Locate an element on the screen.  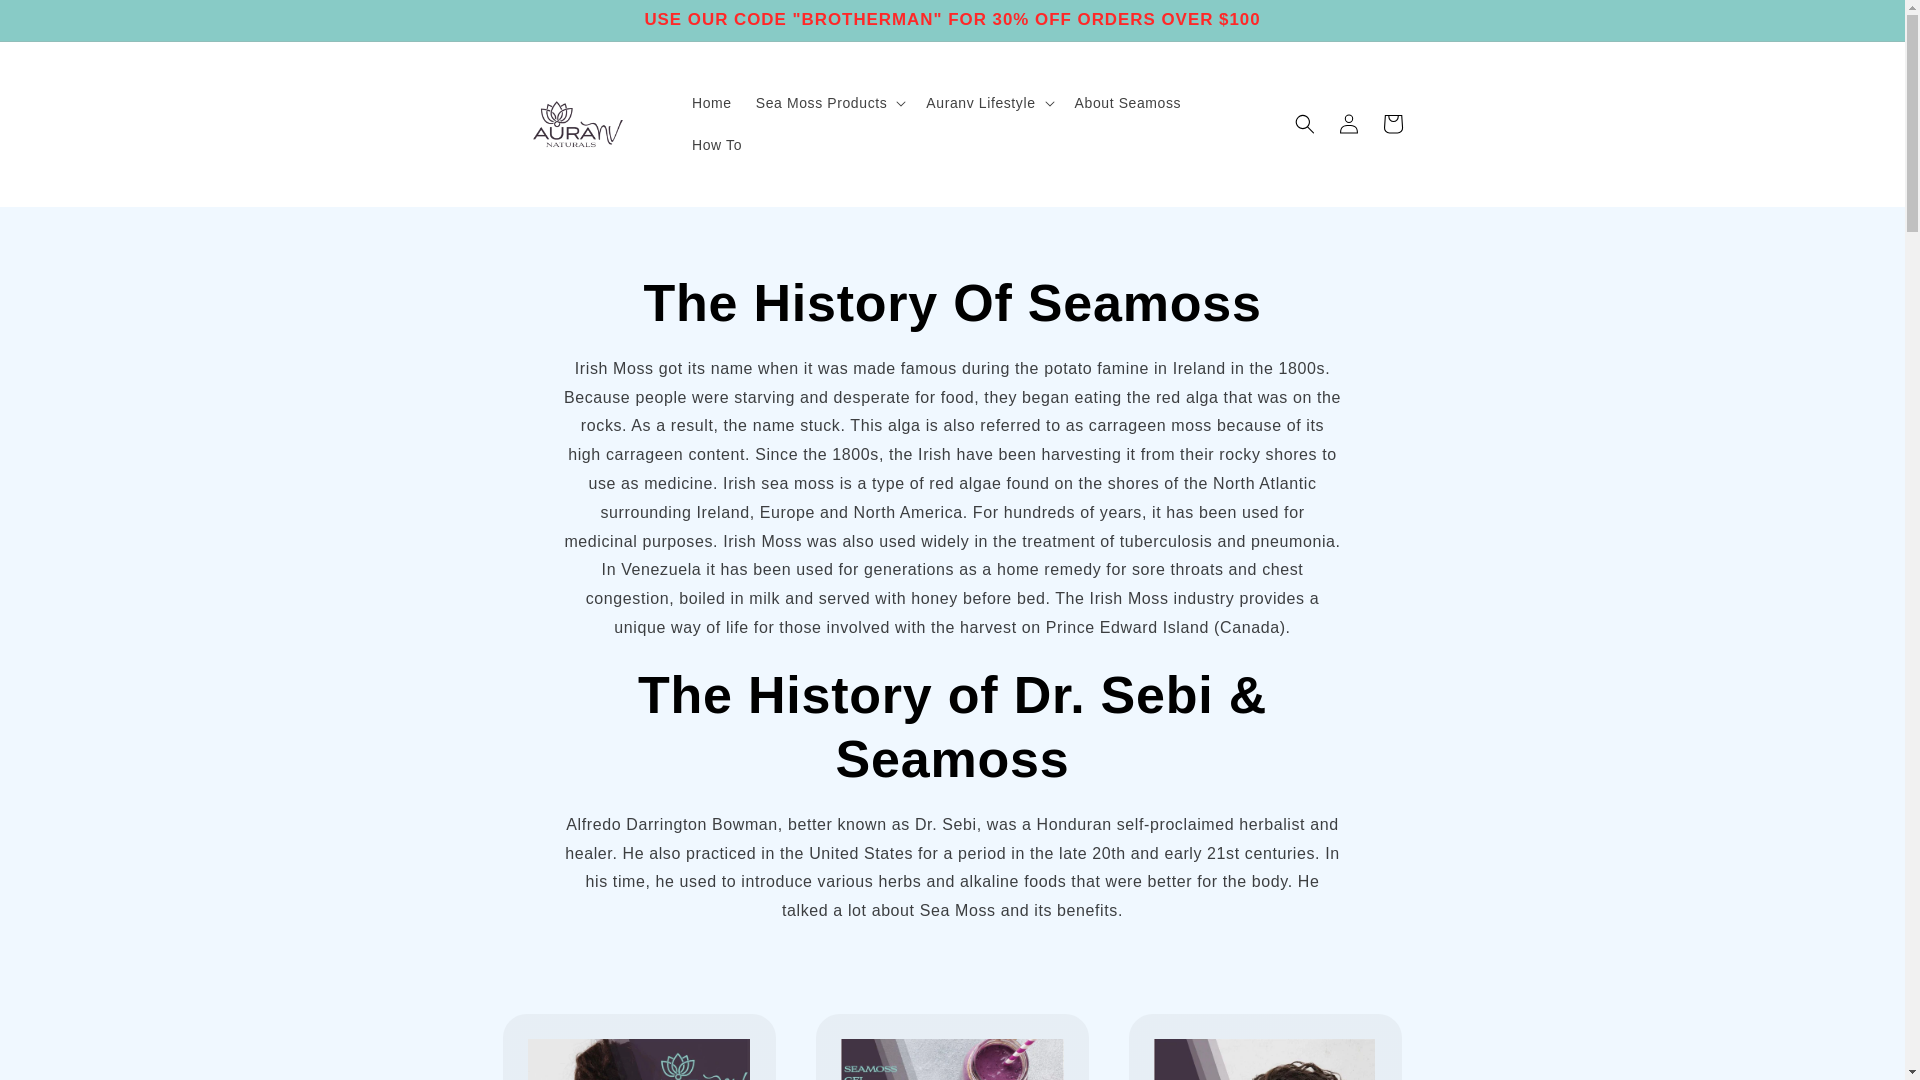
Skip to content is located at coordinates (64, 27).